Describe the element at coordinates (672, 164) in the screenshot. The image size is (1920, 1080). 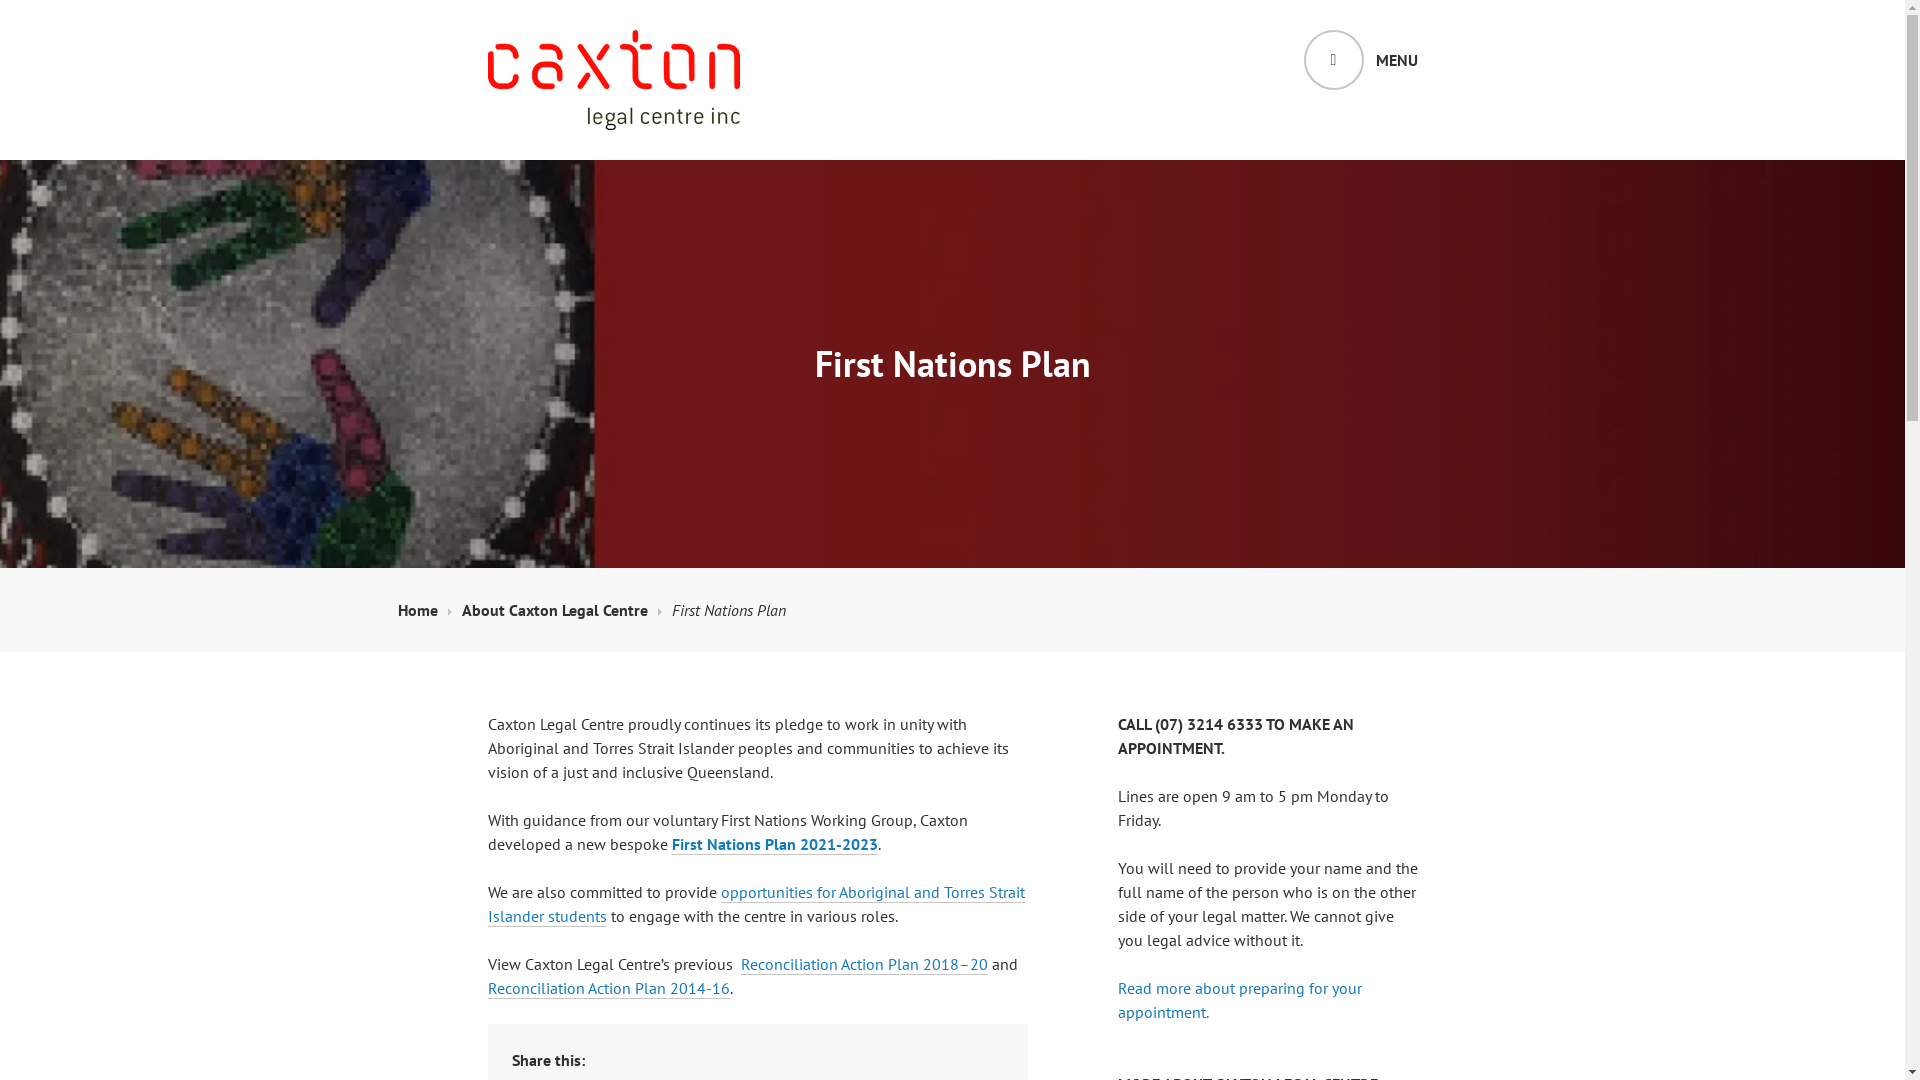
I see `CAXTON LEGAL CENTRE` at that location.